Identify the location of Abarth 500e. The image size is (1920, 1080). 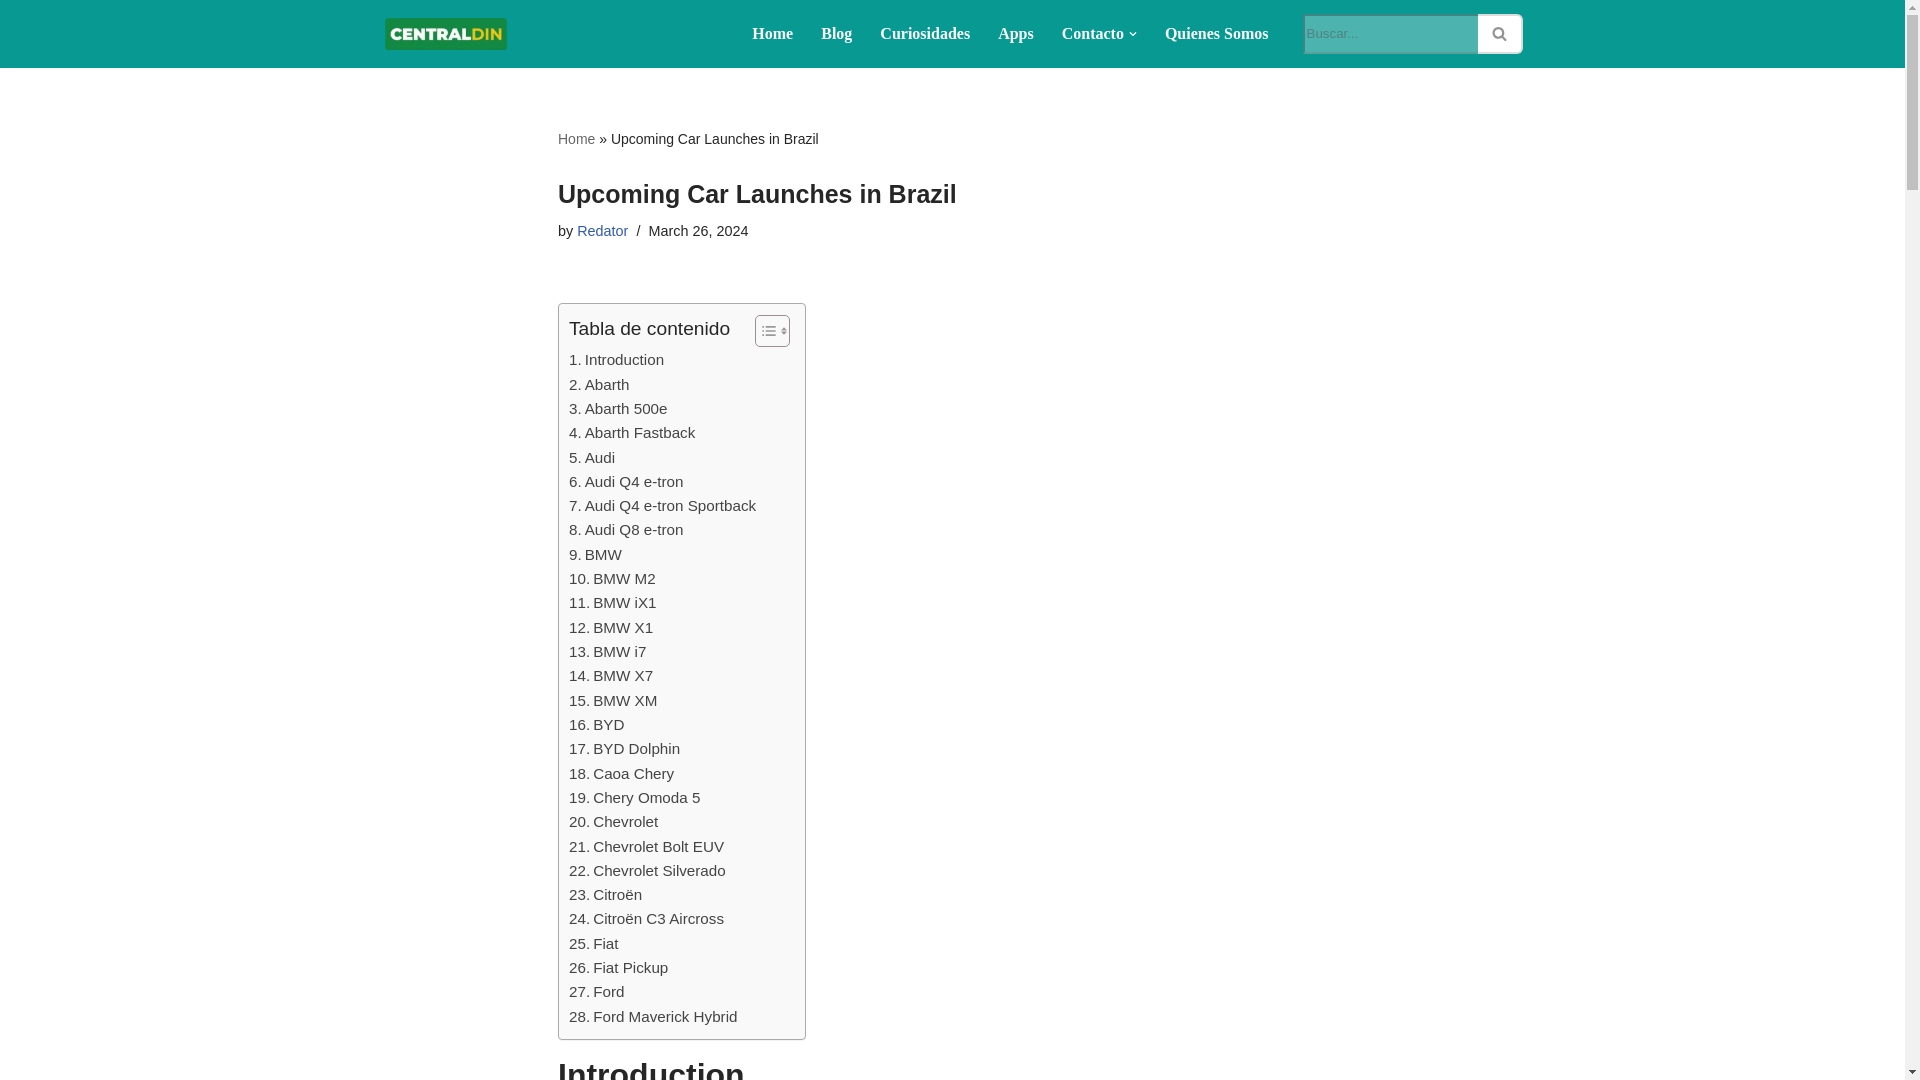
(617, 409).